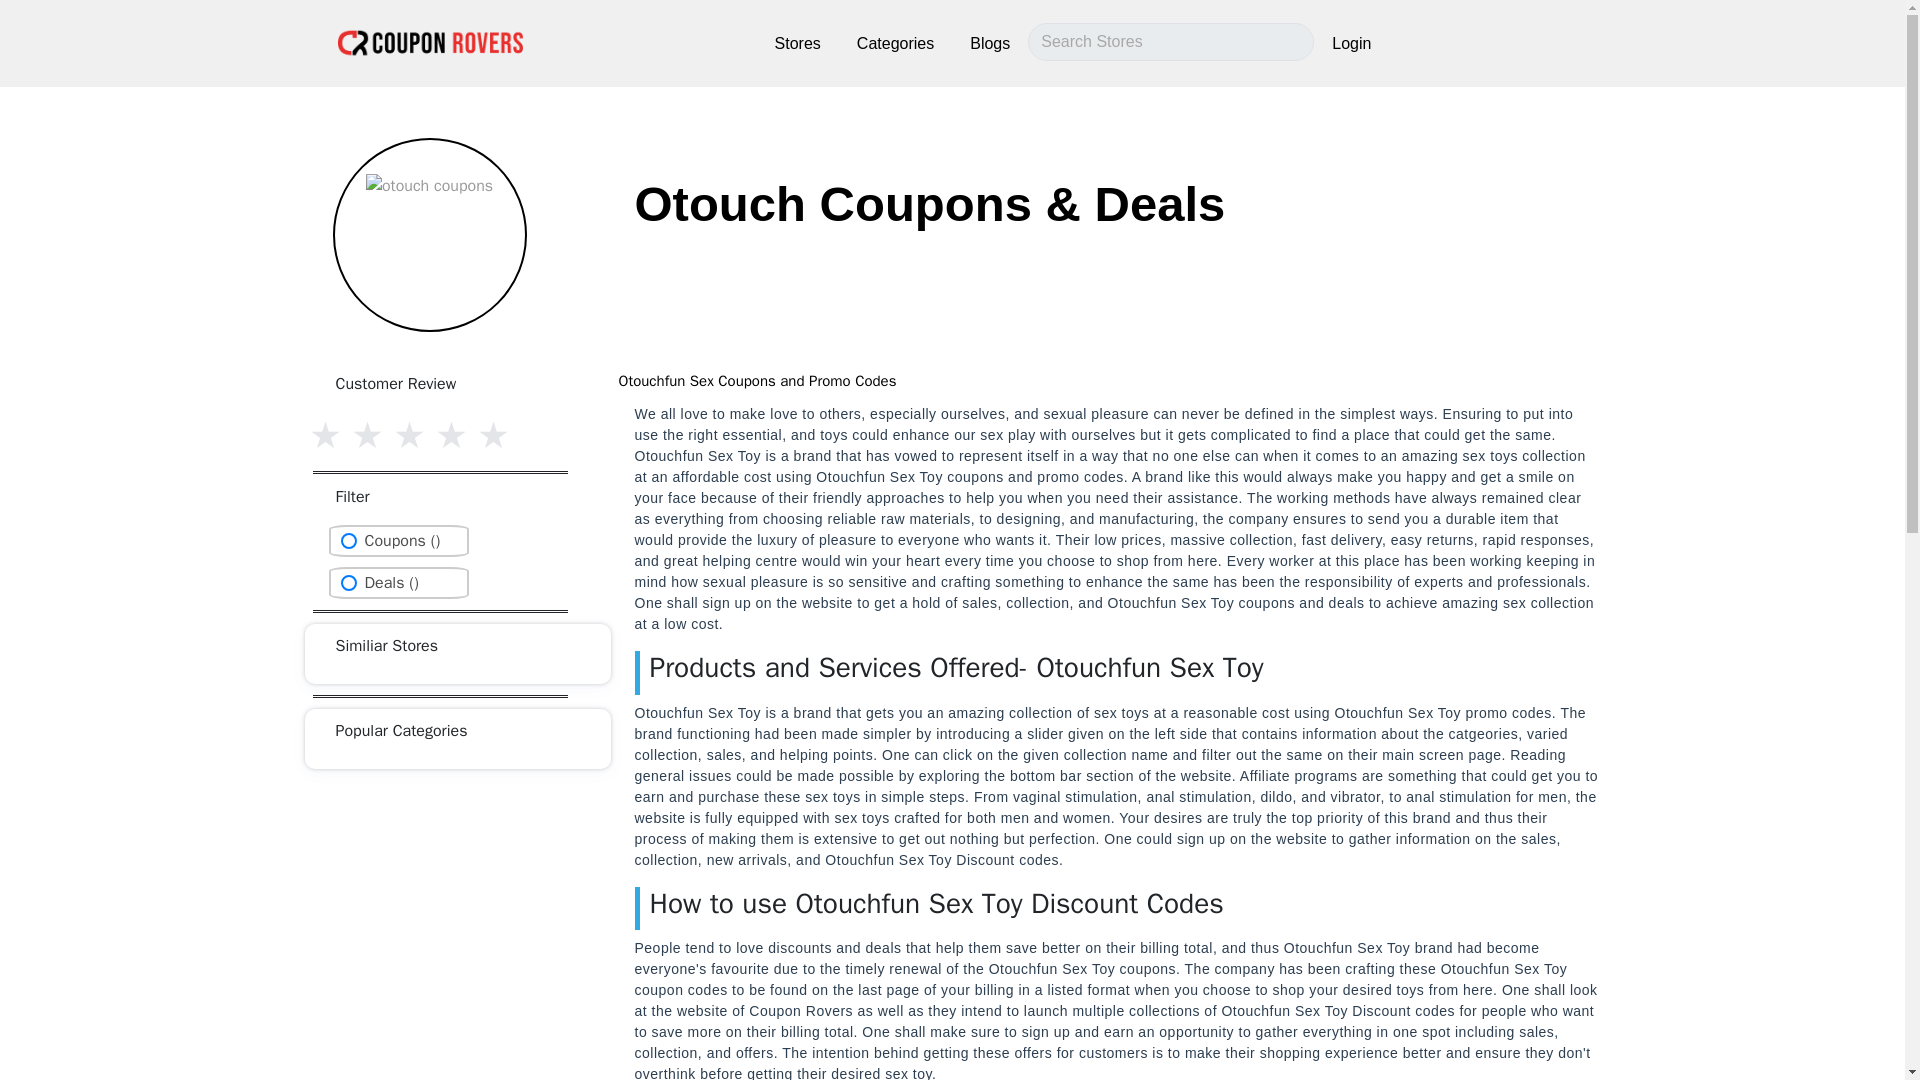  I want to click on Stores, so click(798, 43).